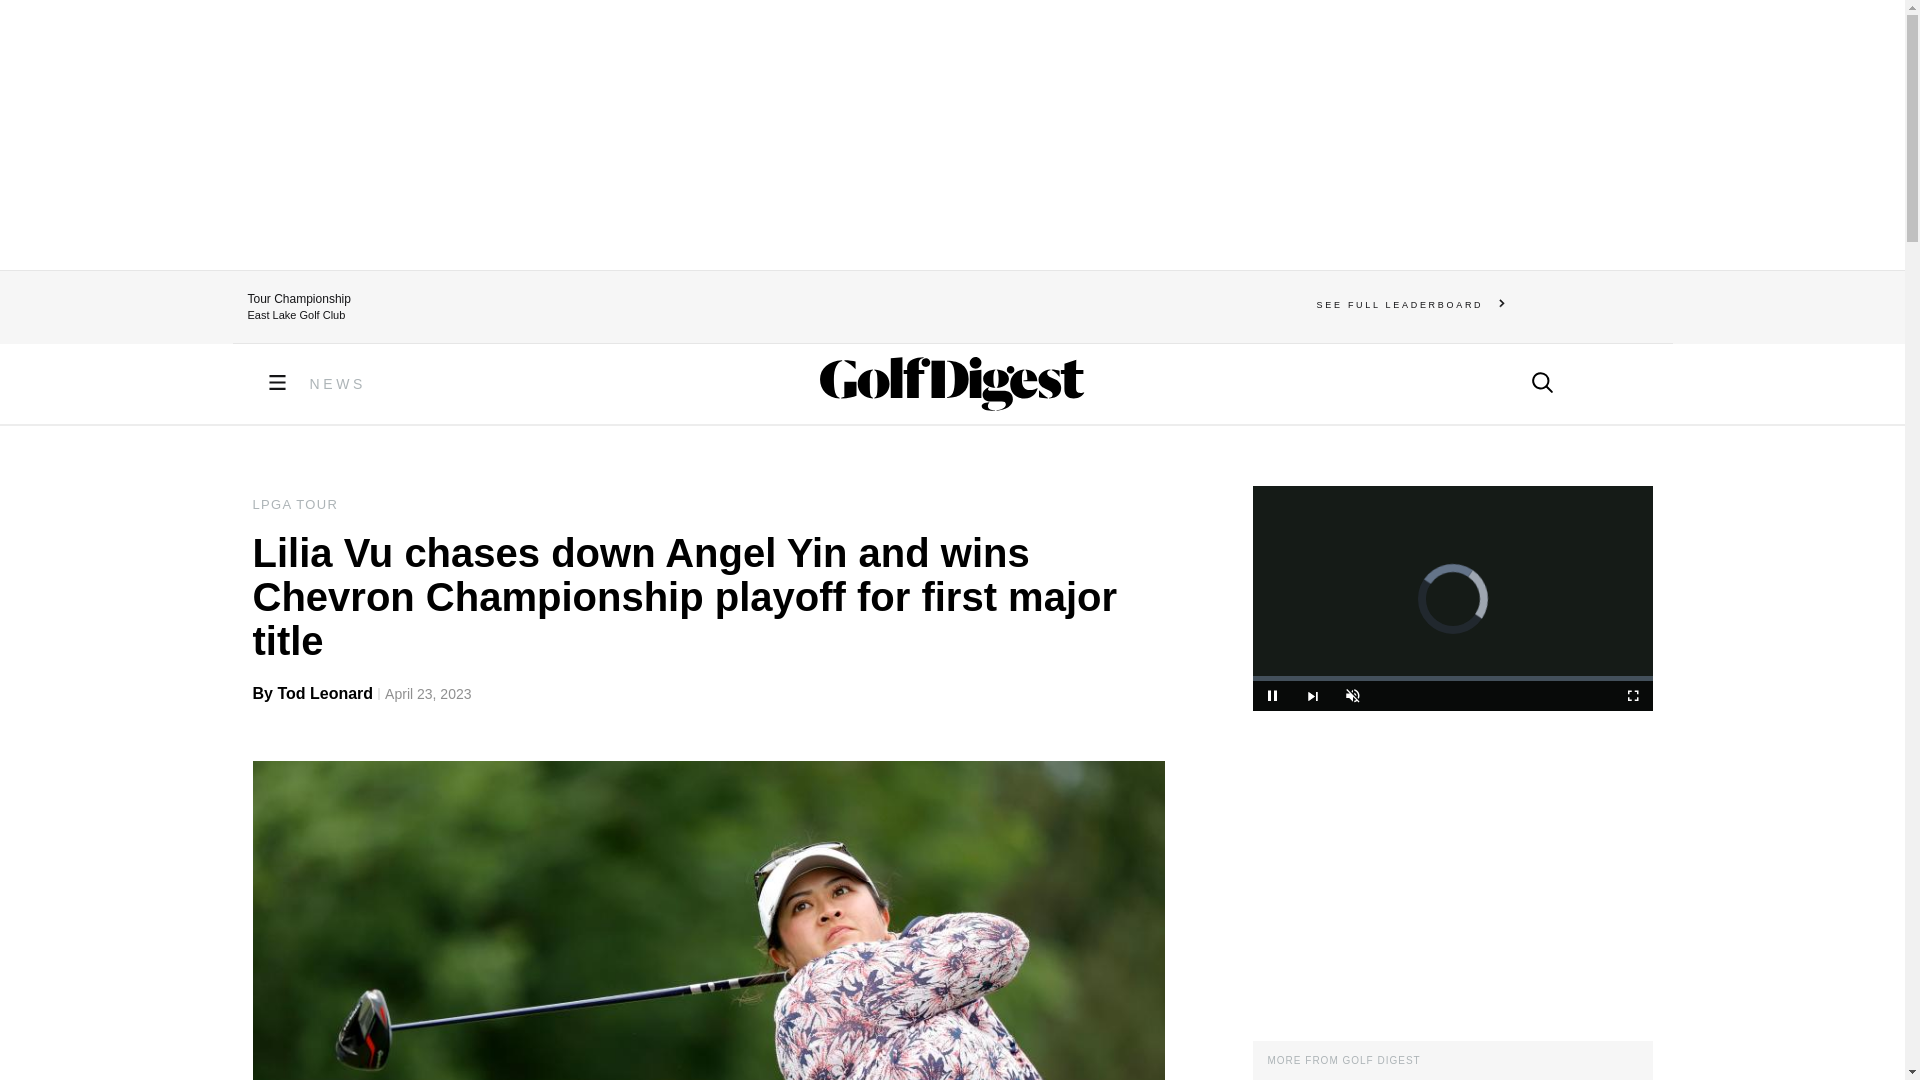  Describe the element at coordinates (1312, 696) in the screenshot. I see `Next playlist item` at that location.